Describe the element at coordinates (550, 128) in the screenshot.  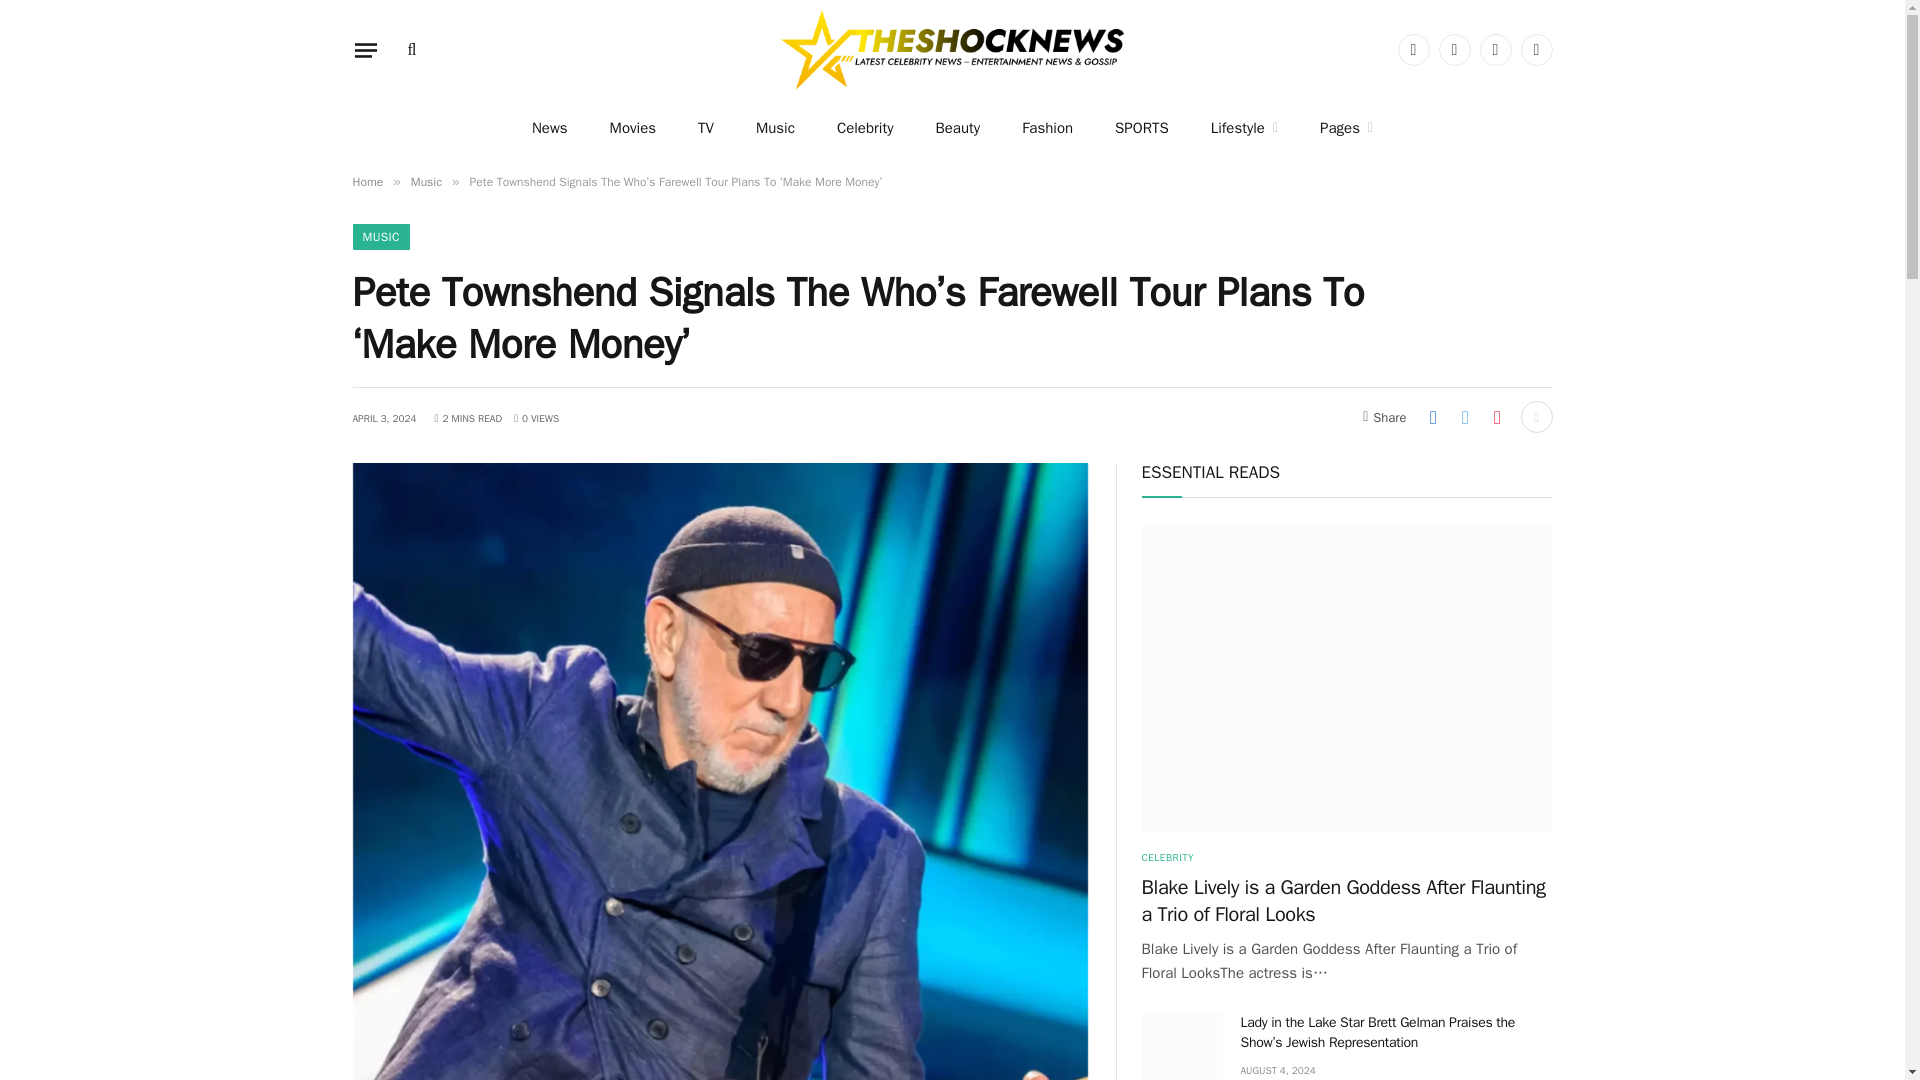
I see `News` at that location.